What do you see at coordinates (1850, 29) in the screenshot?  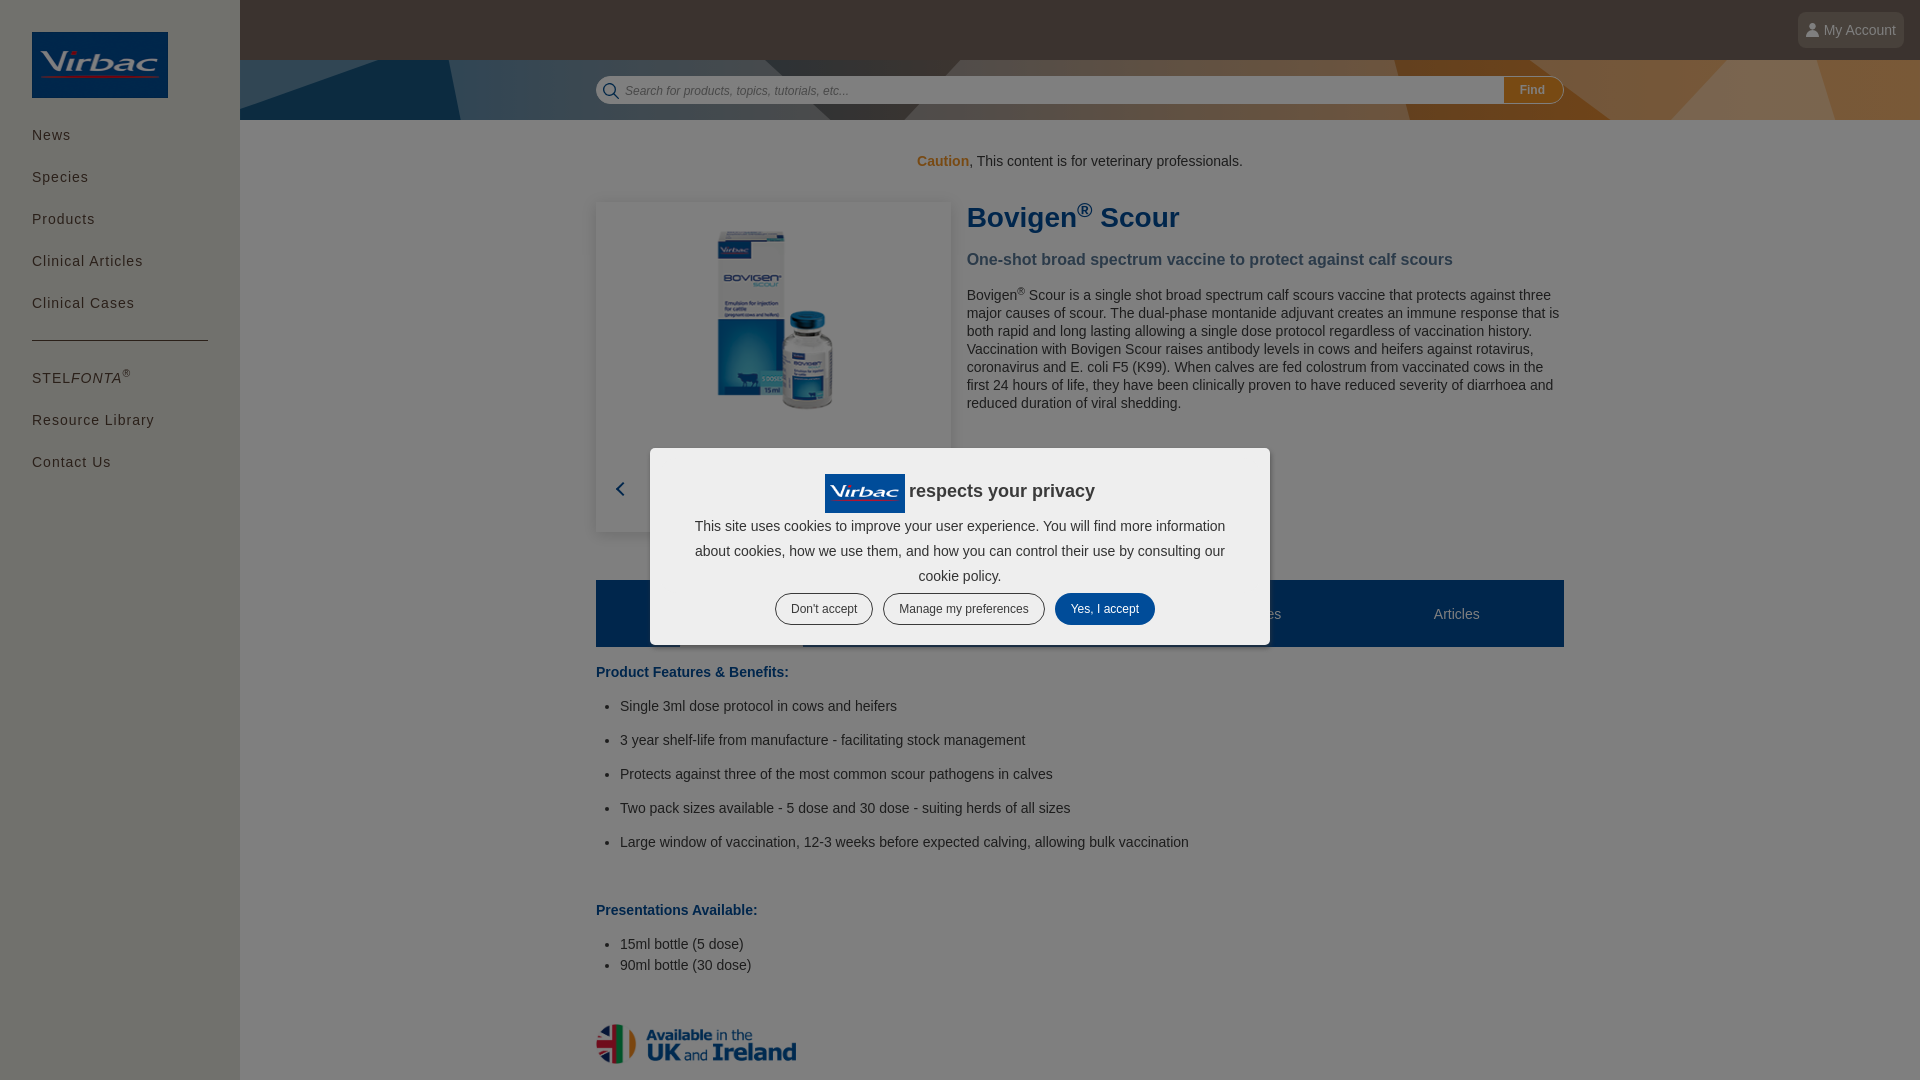 I see `My Account` at bounding box center [1850, 29].